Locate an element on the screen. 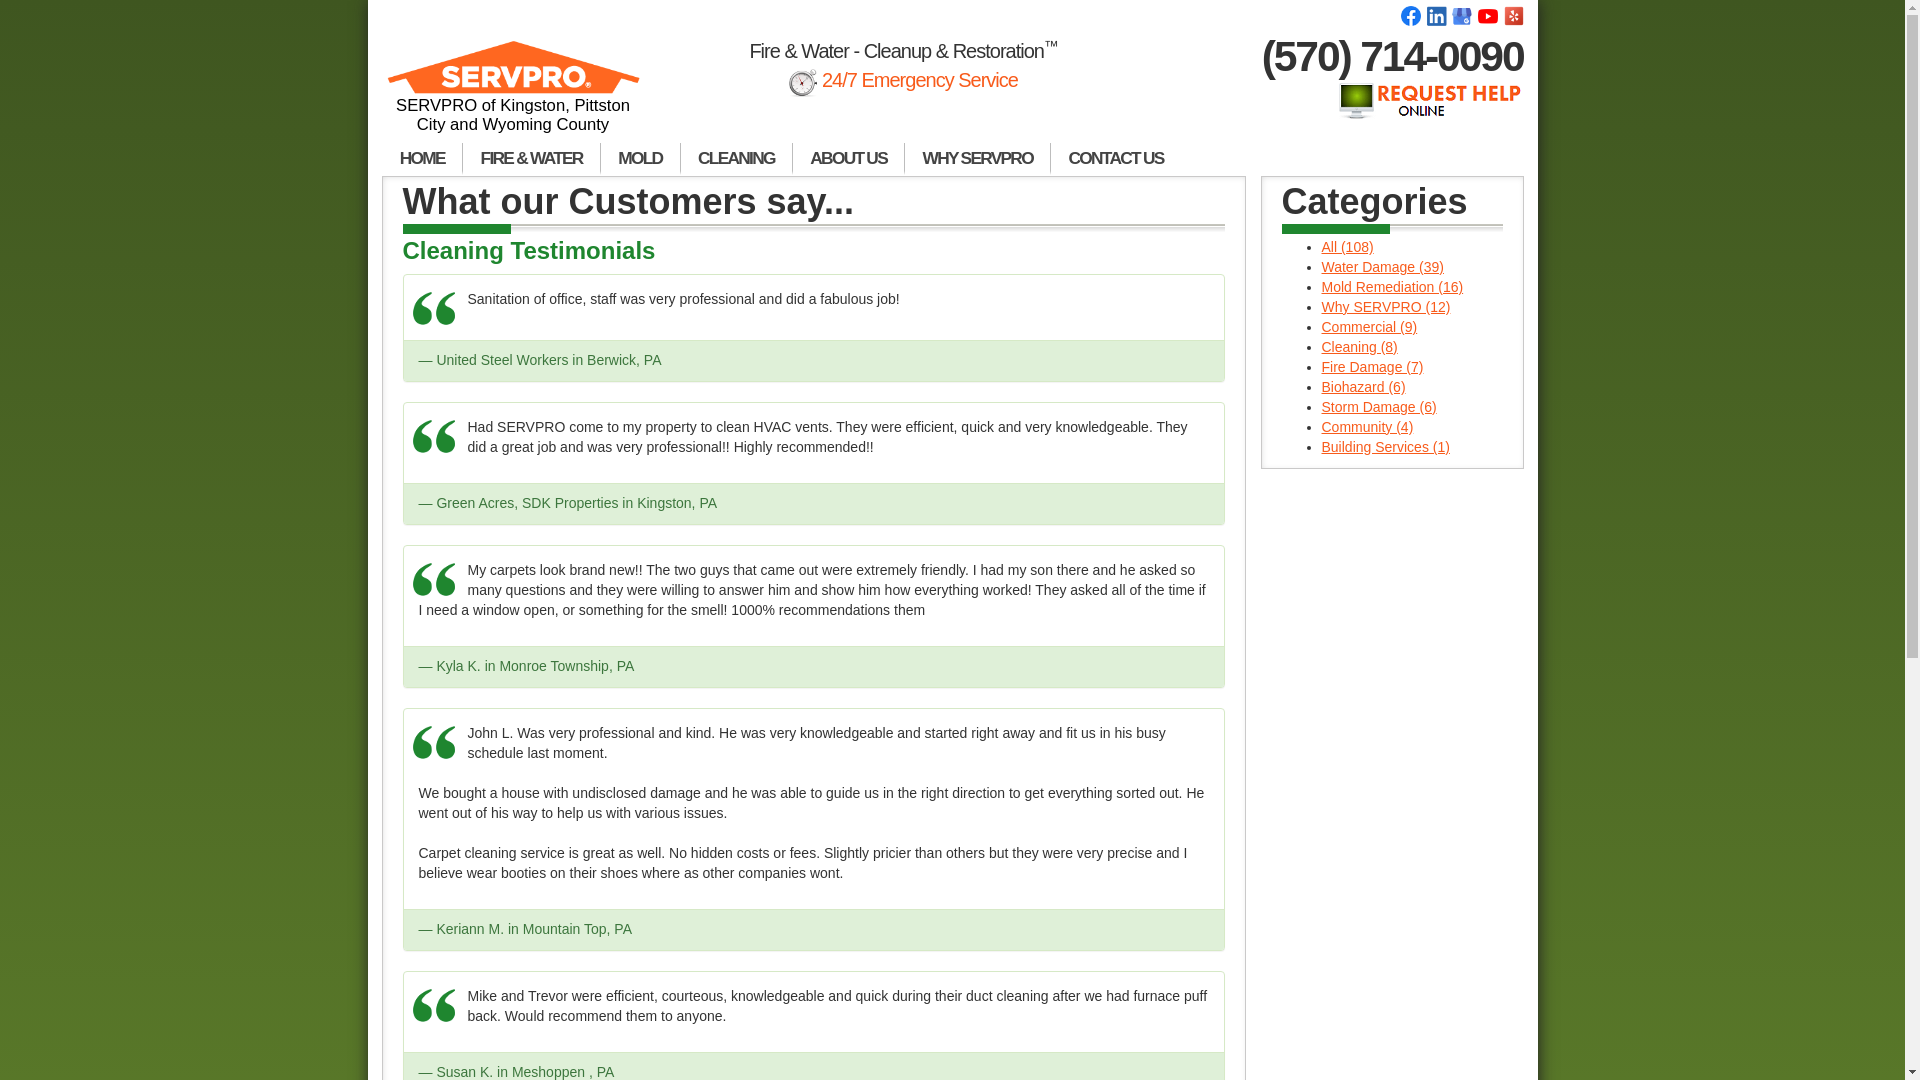 This screenshot has height=1080, width=1920. CLEANING is located at coordinates (736, 158).